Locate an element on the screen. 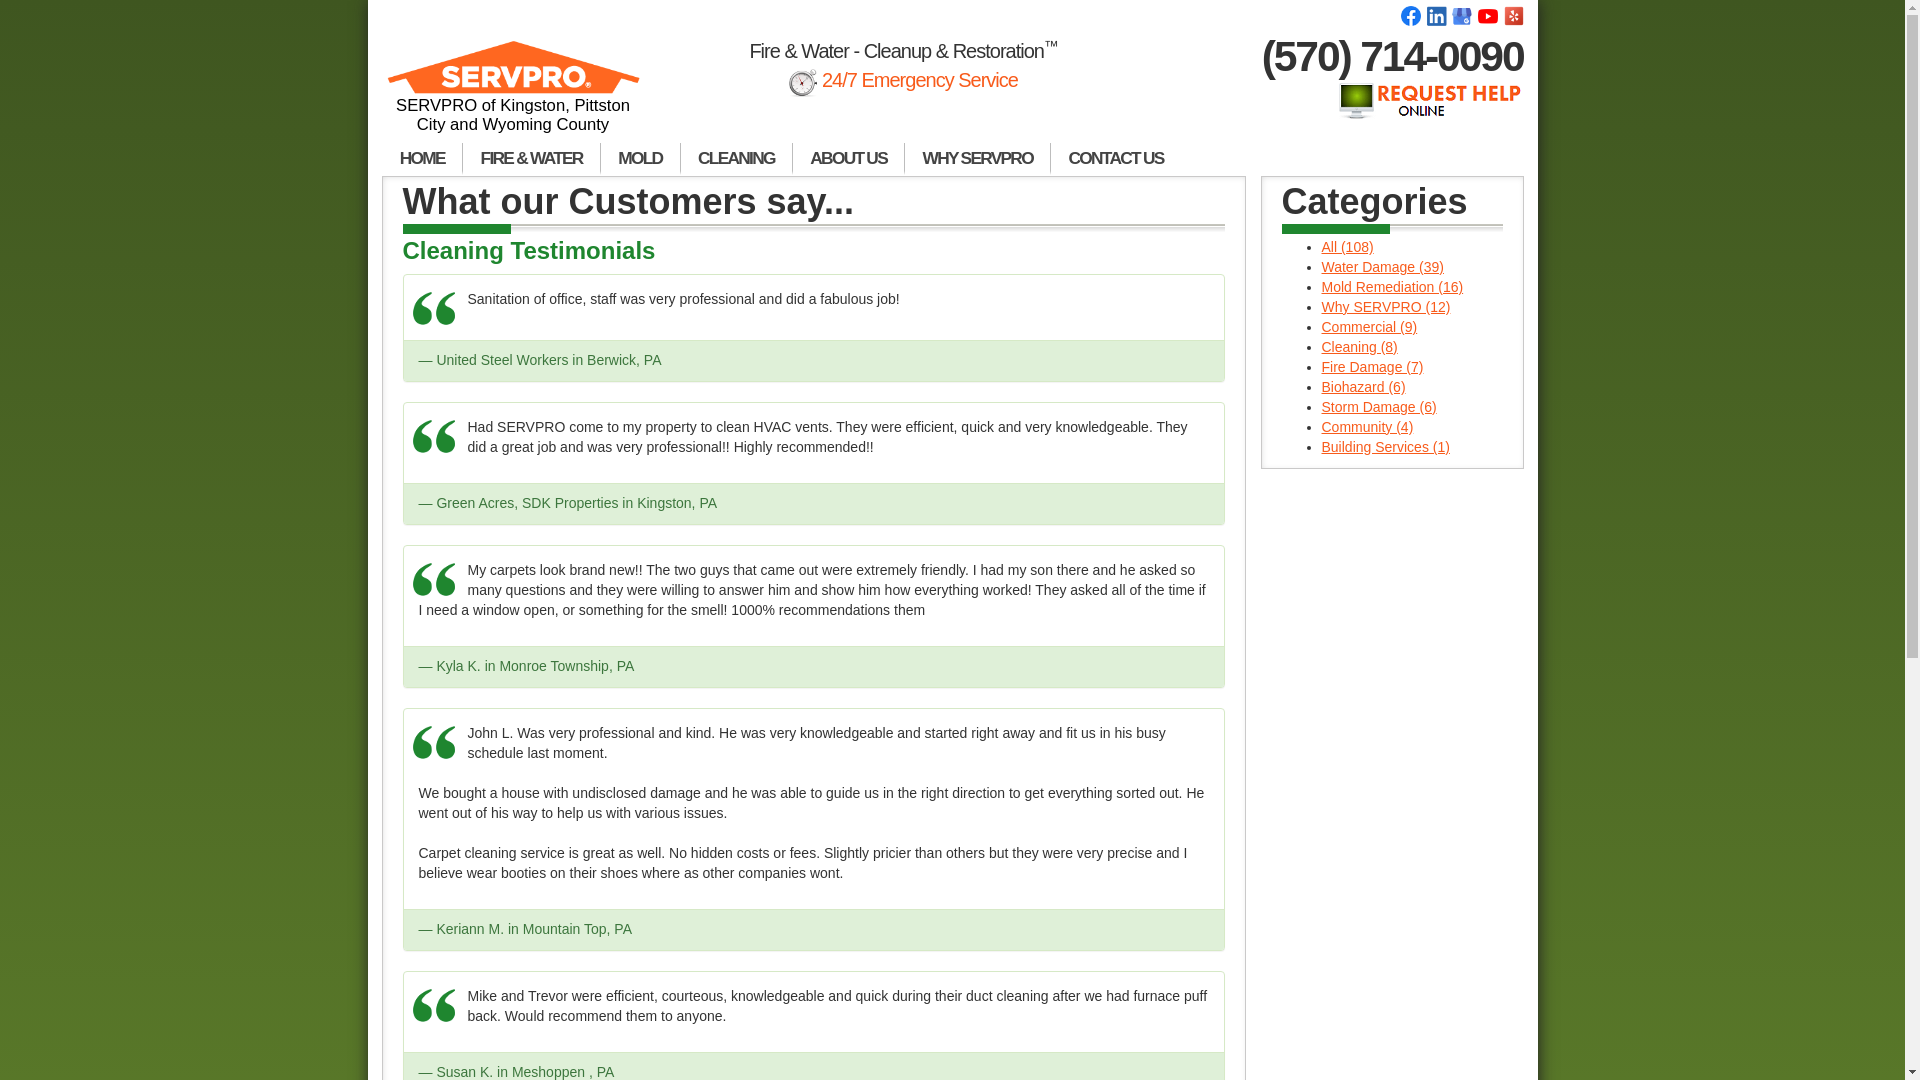 This screenshot has height=1080, width=1920. CLEANING is located at coordinates (736, 158).